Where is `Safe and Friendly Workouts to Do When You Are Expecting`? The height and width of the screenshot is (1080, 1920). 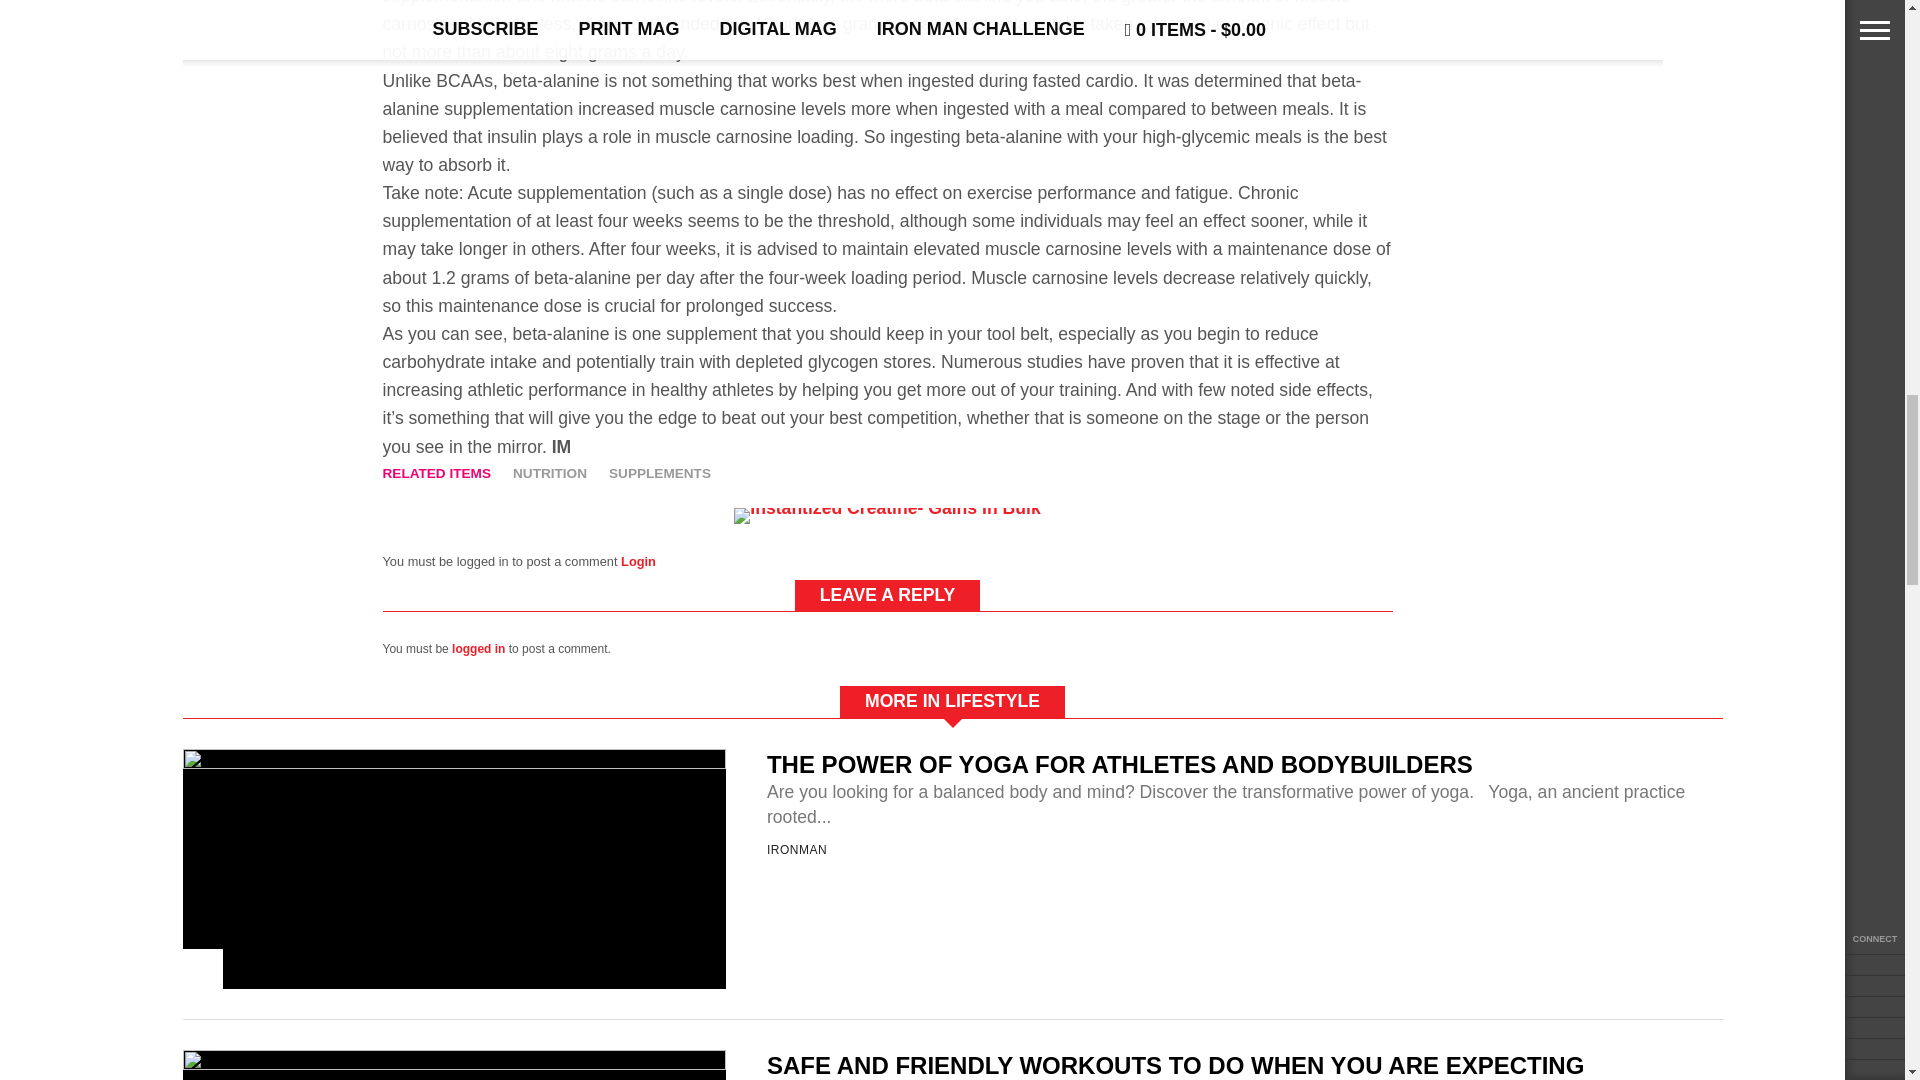 Safe and Friendly Workouts to Do When You Are Expecting is located at coordinates (454, 1064).